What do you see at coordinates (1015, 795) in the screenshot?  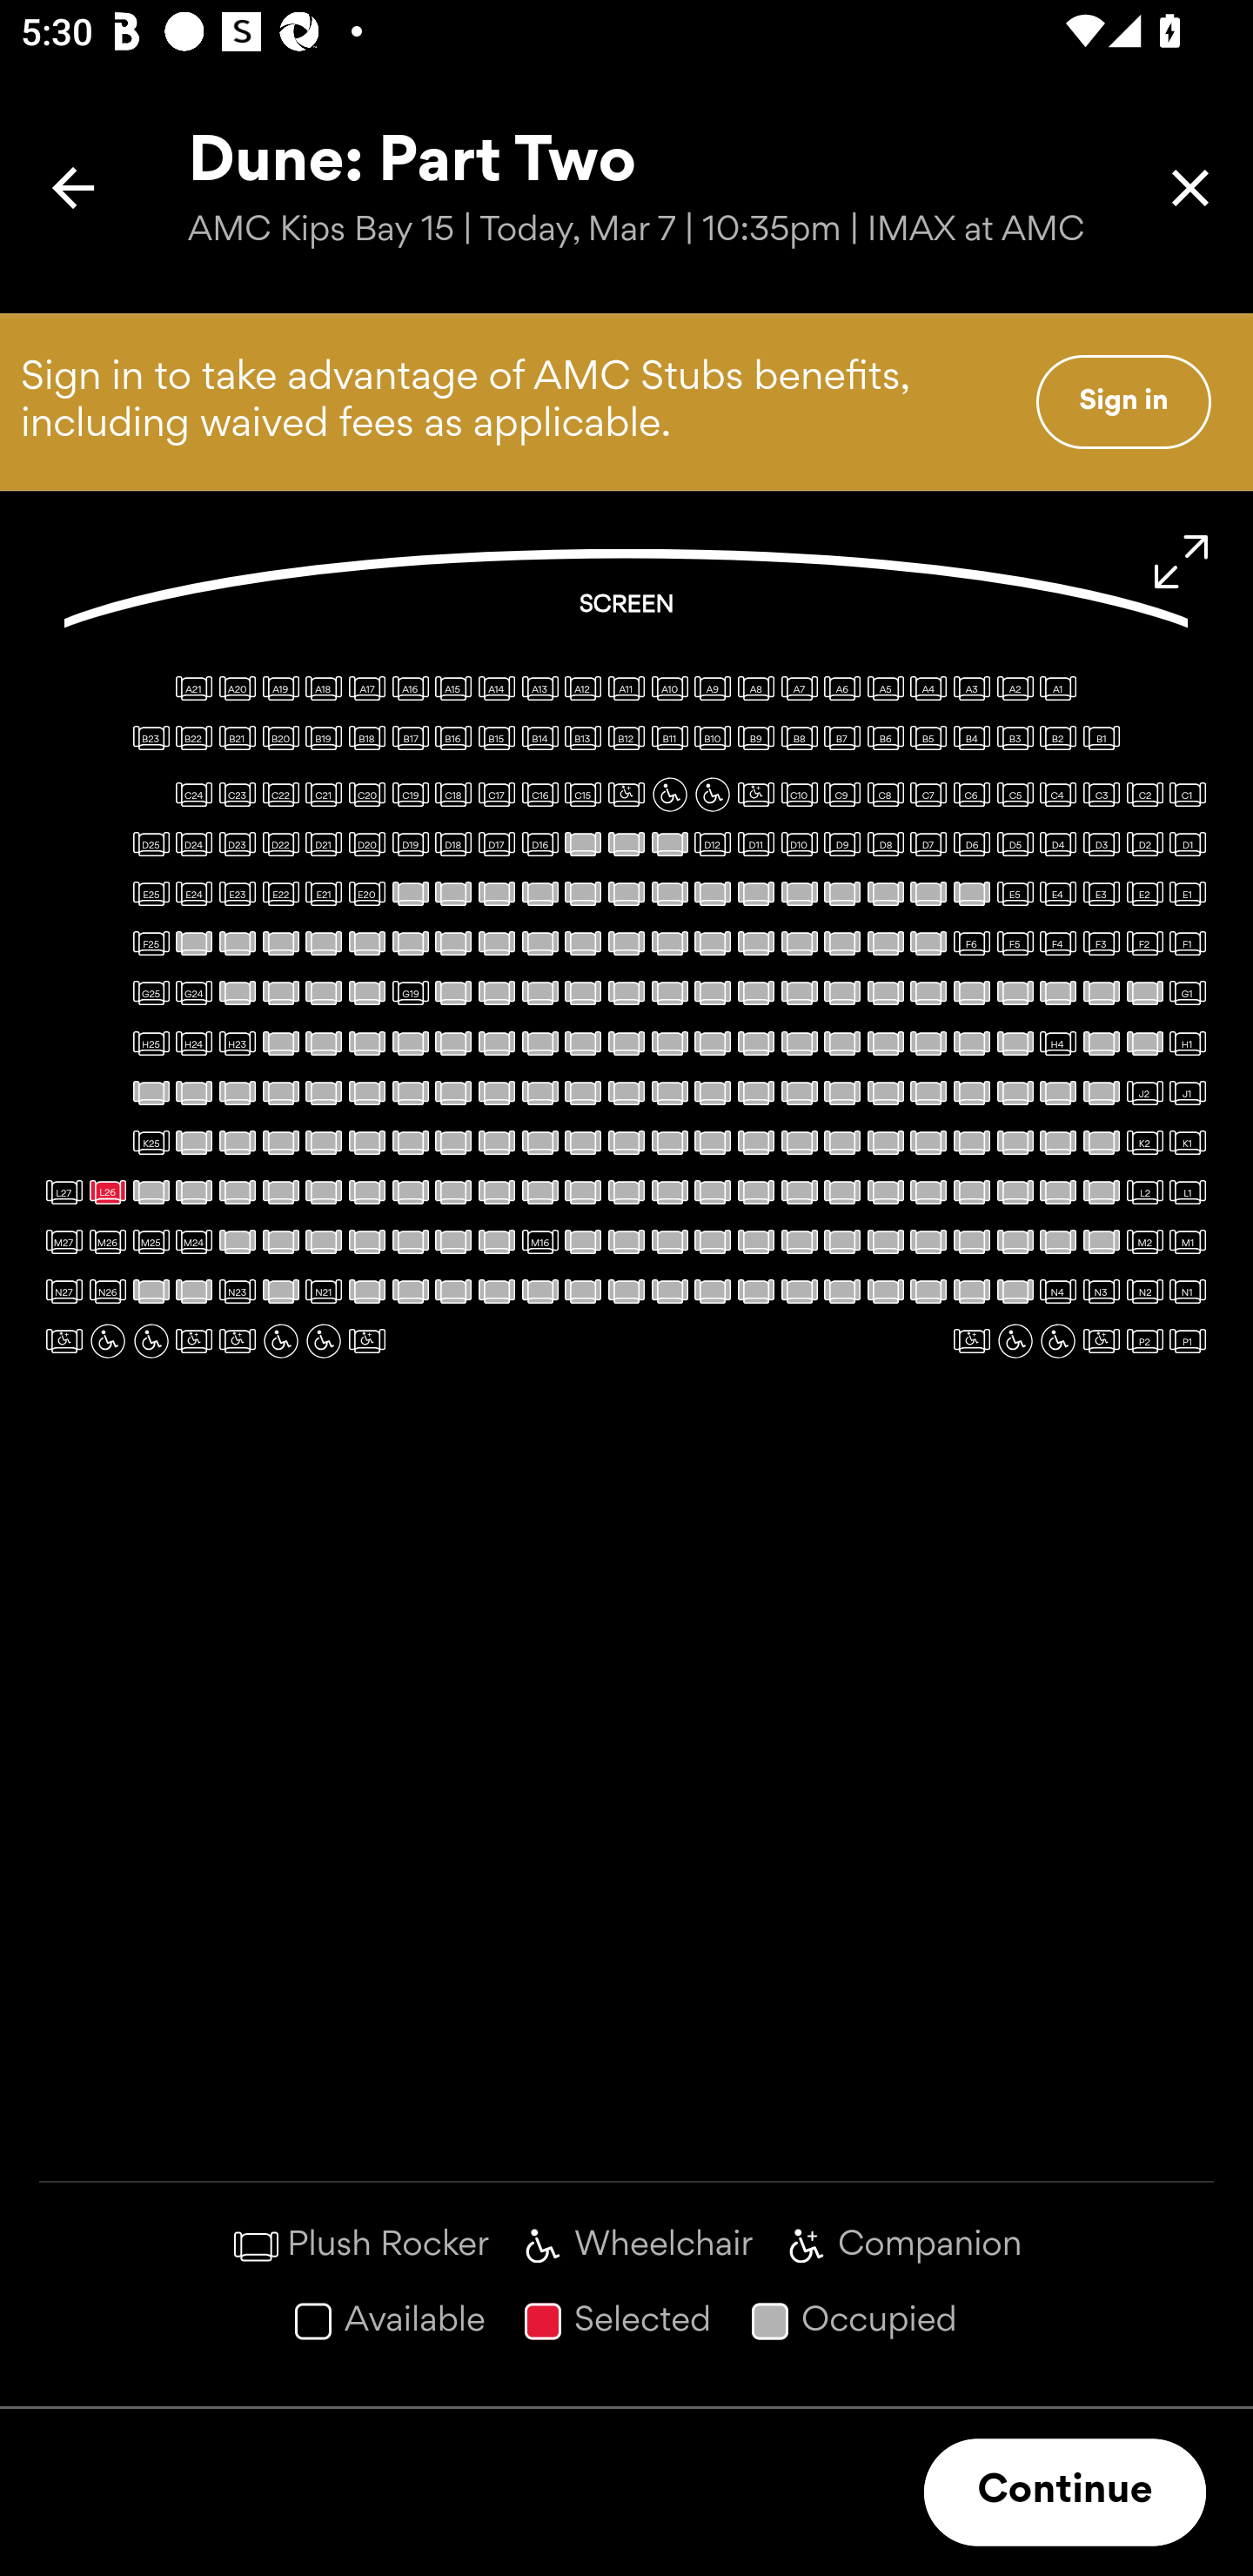 I see `C5, Regular seat, available` at bounding box center [1015, 795].